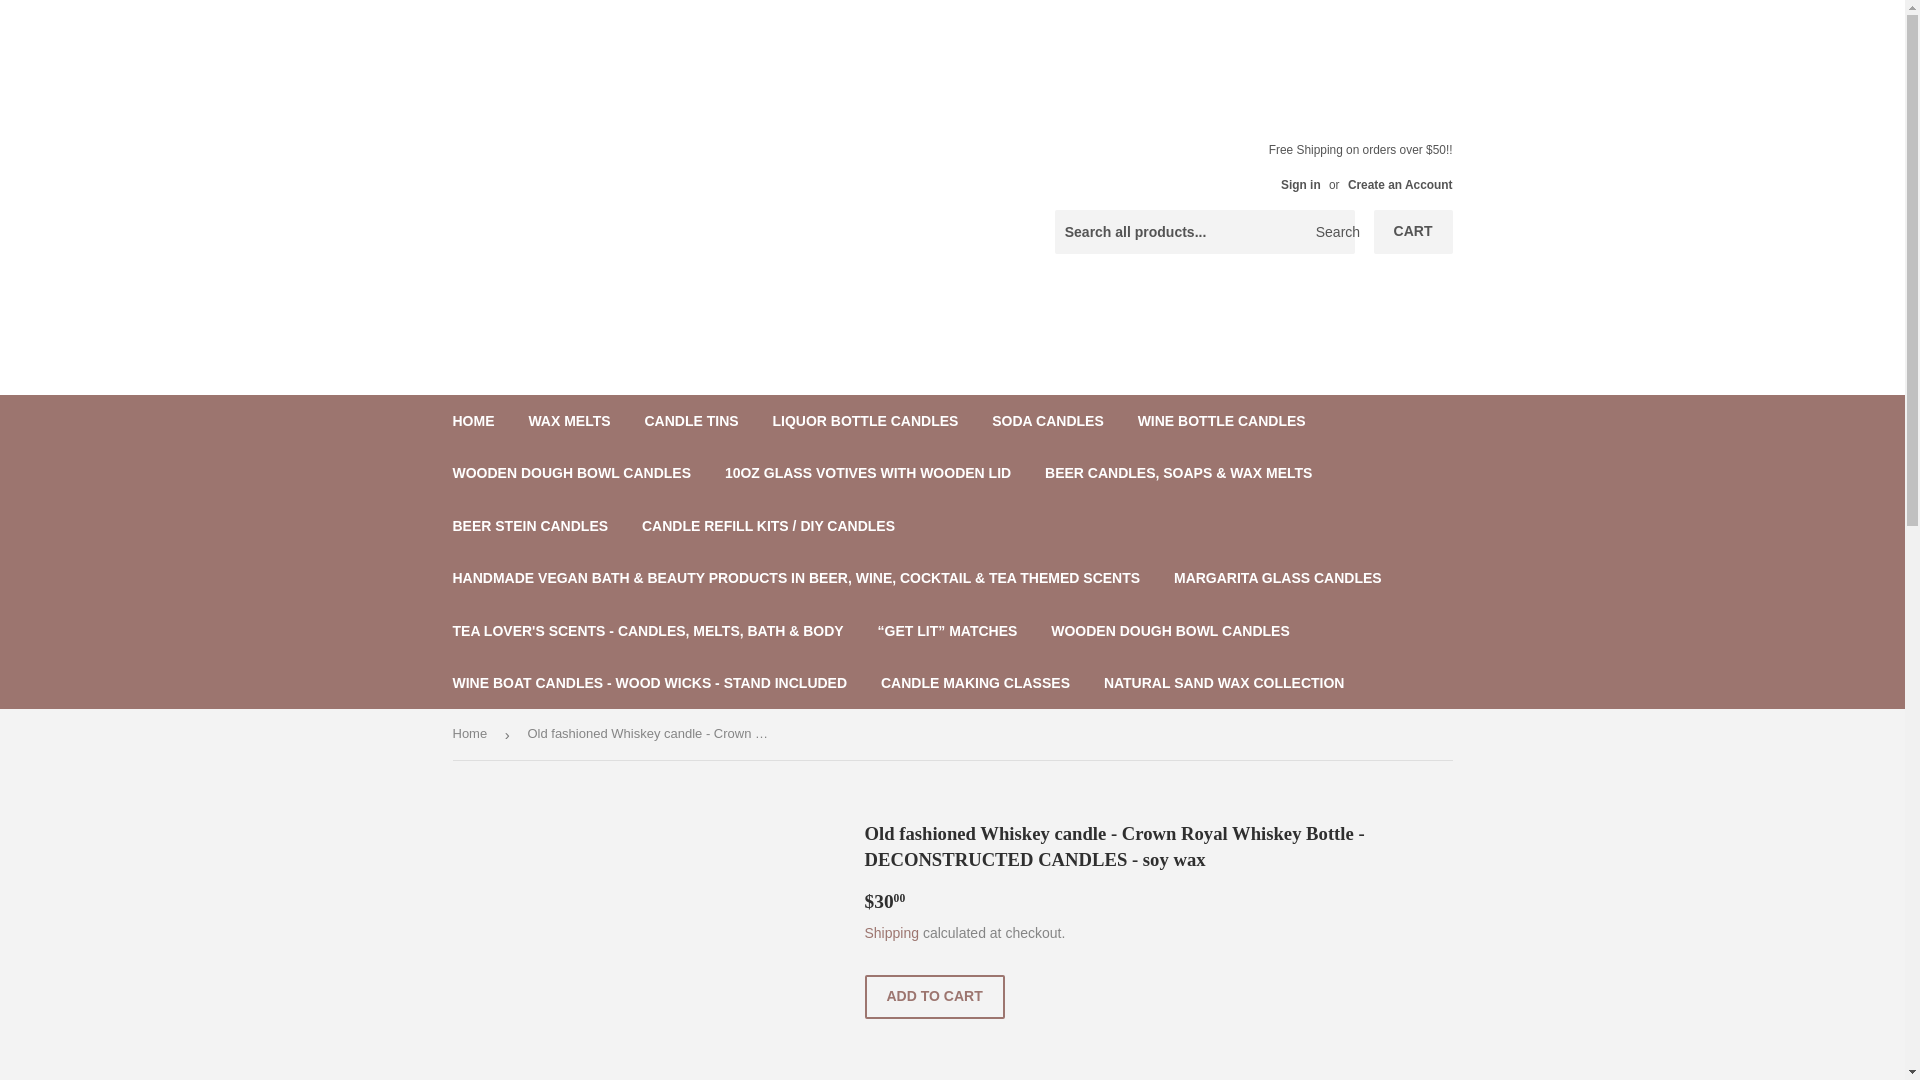 The height and width of the screenshot is (1080, 1920). I want to click on WOODEN DOUGH BOWL CANDLES, so click(572, 472).